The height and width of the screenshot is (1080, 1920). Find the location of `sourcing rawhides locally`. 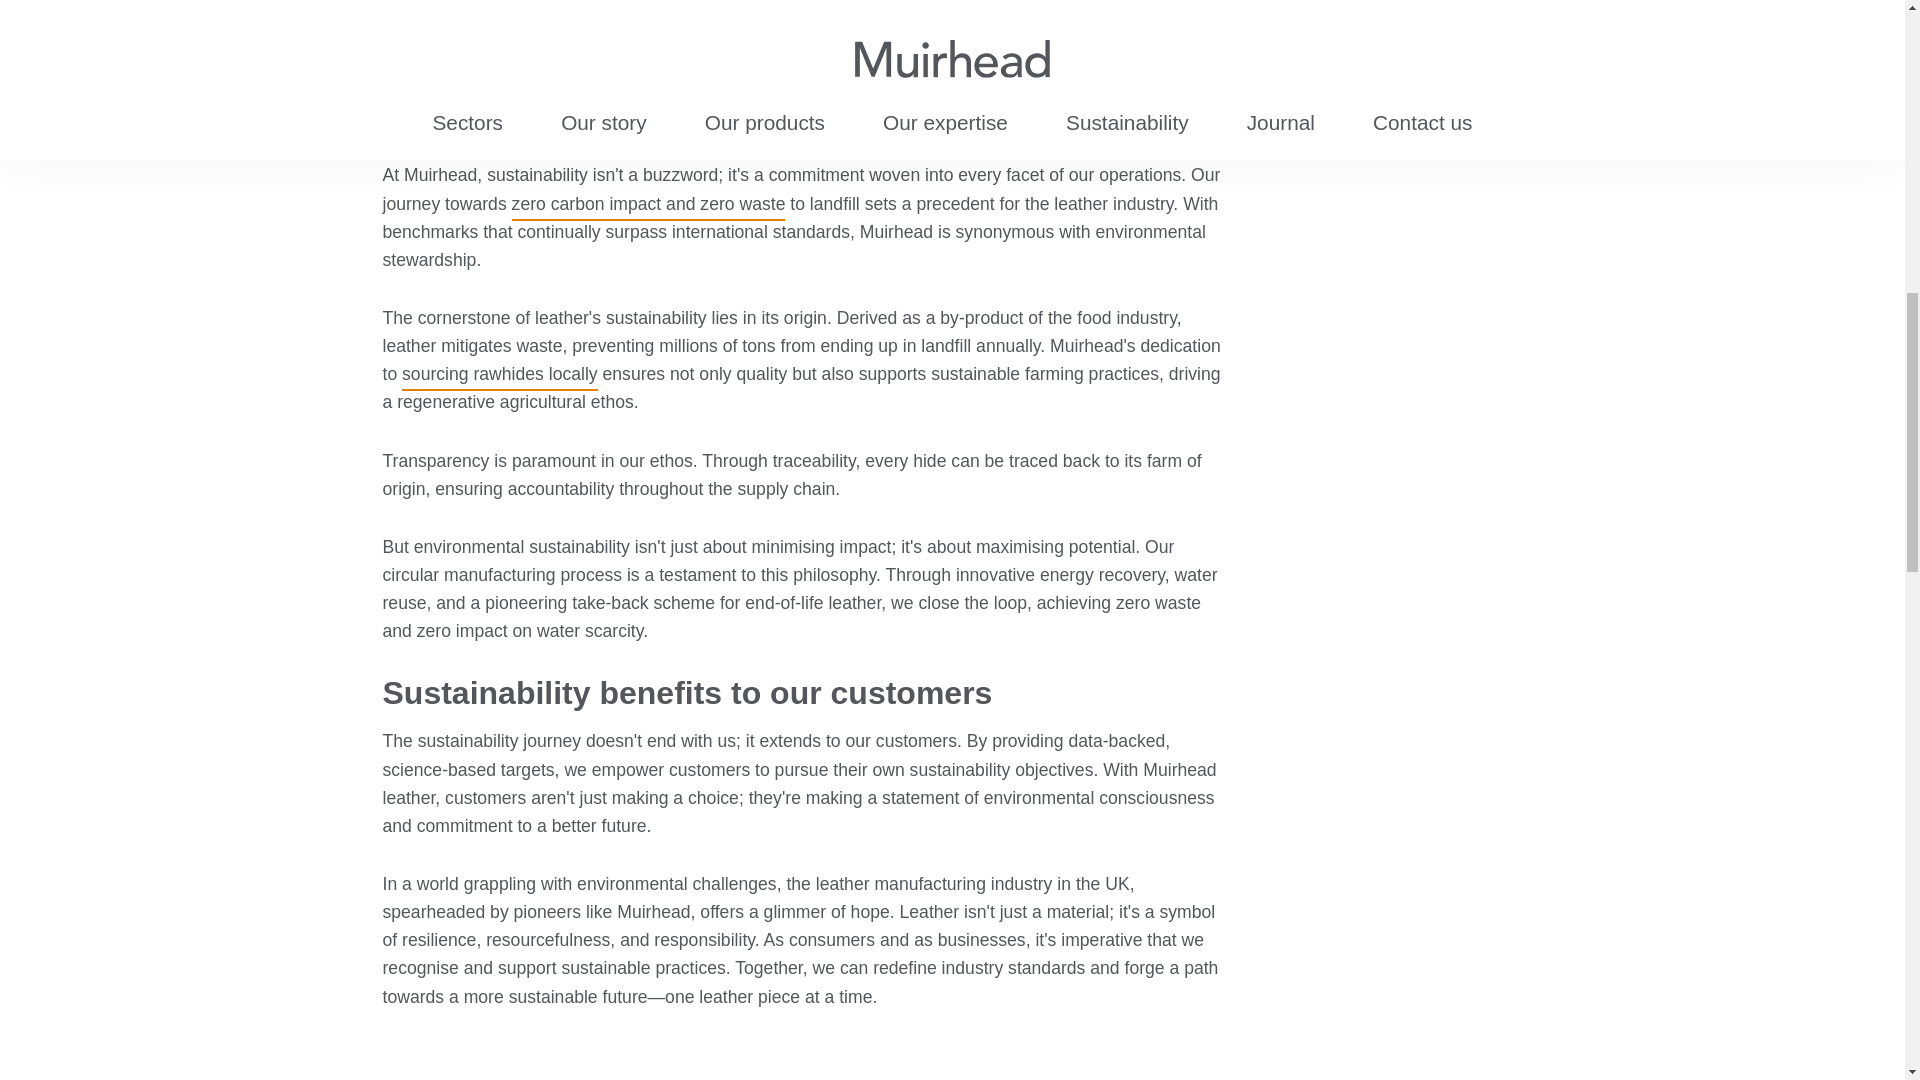

sourcing rawhides locally is located at coordinates (499, 374).